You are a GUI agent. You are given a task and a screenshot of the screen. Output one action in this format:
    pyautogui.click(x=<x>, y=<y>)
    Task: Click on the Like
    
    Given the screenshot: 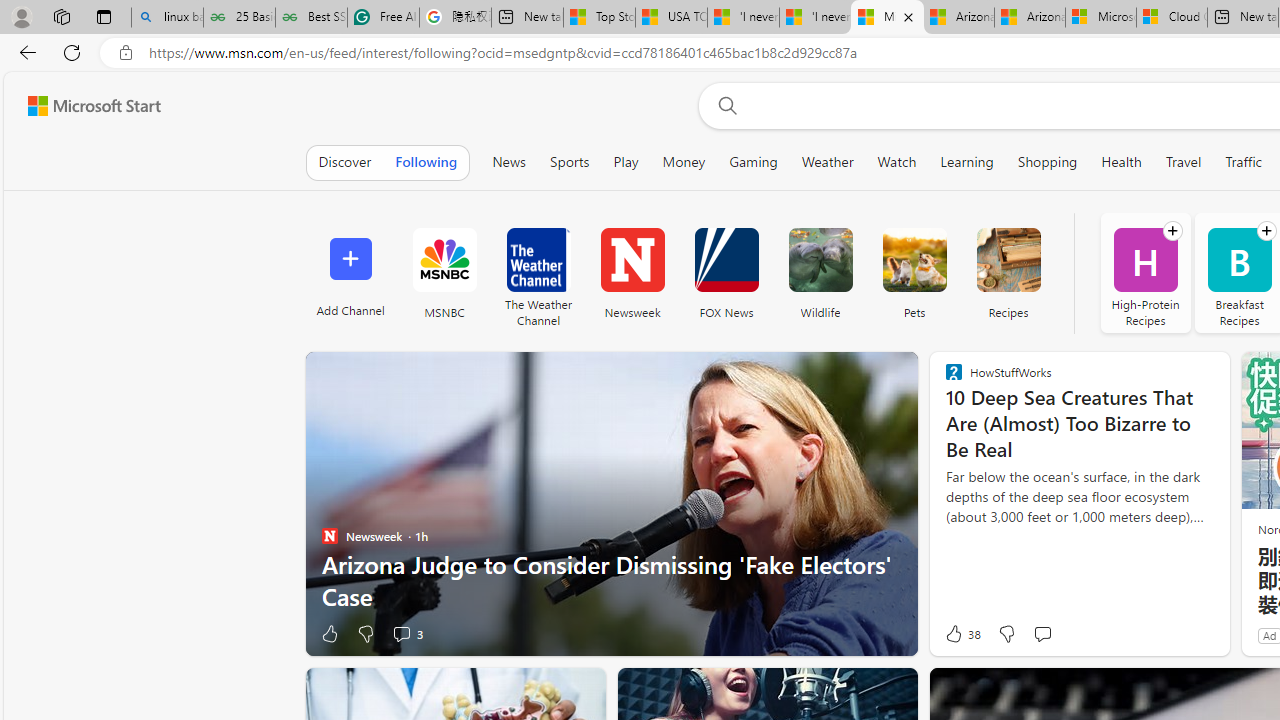 What is the action you would take?
    pyautogui.click(x=330, y=634)
    